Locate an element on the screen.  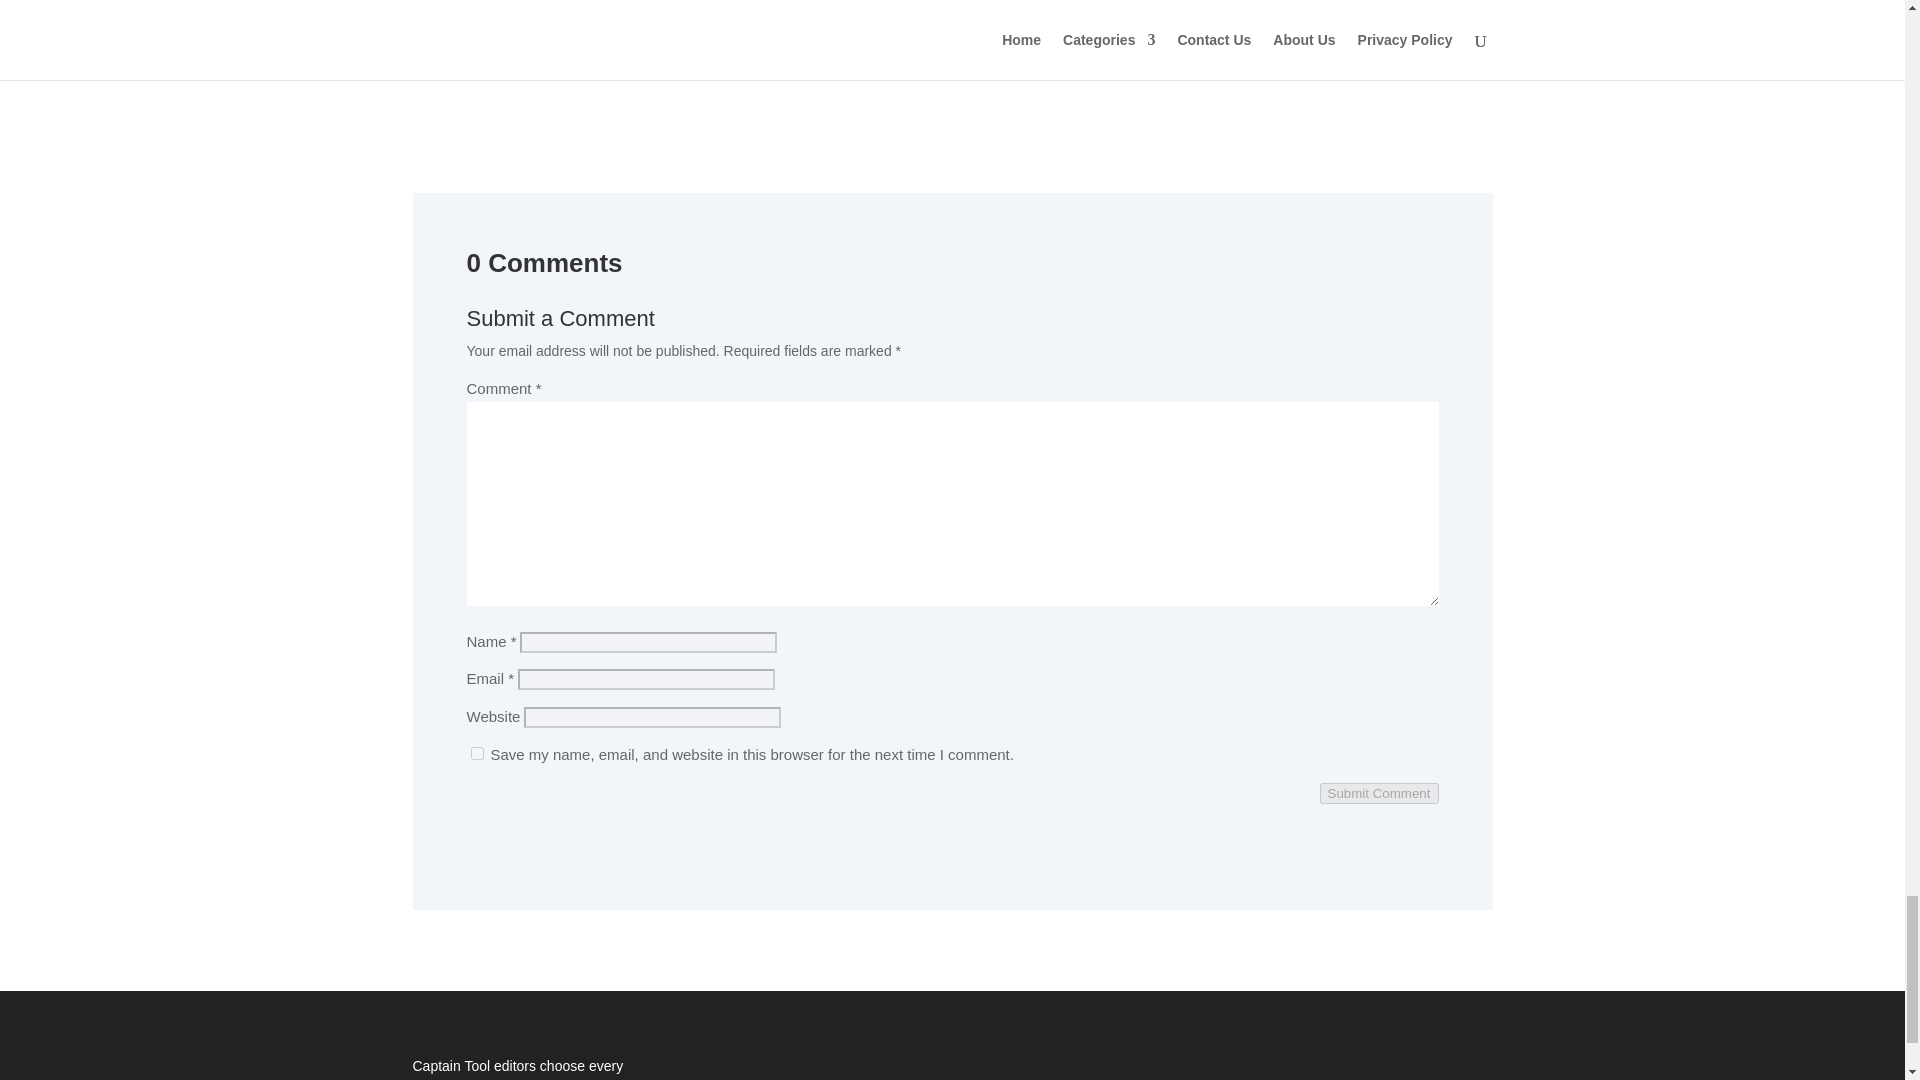
yes is located at coordinates (476, 754).